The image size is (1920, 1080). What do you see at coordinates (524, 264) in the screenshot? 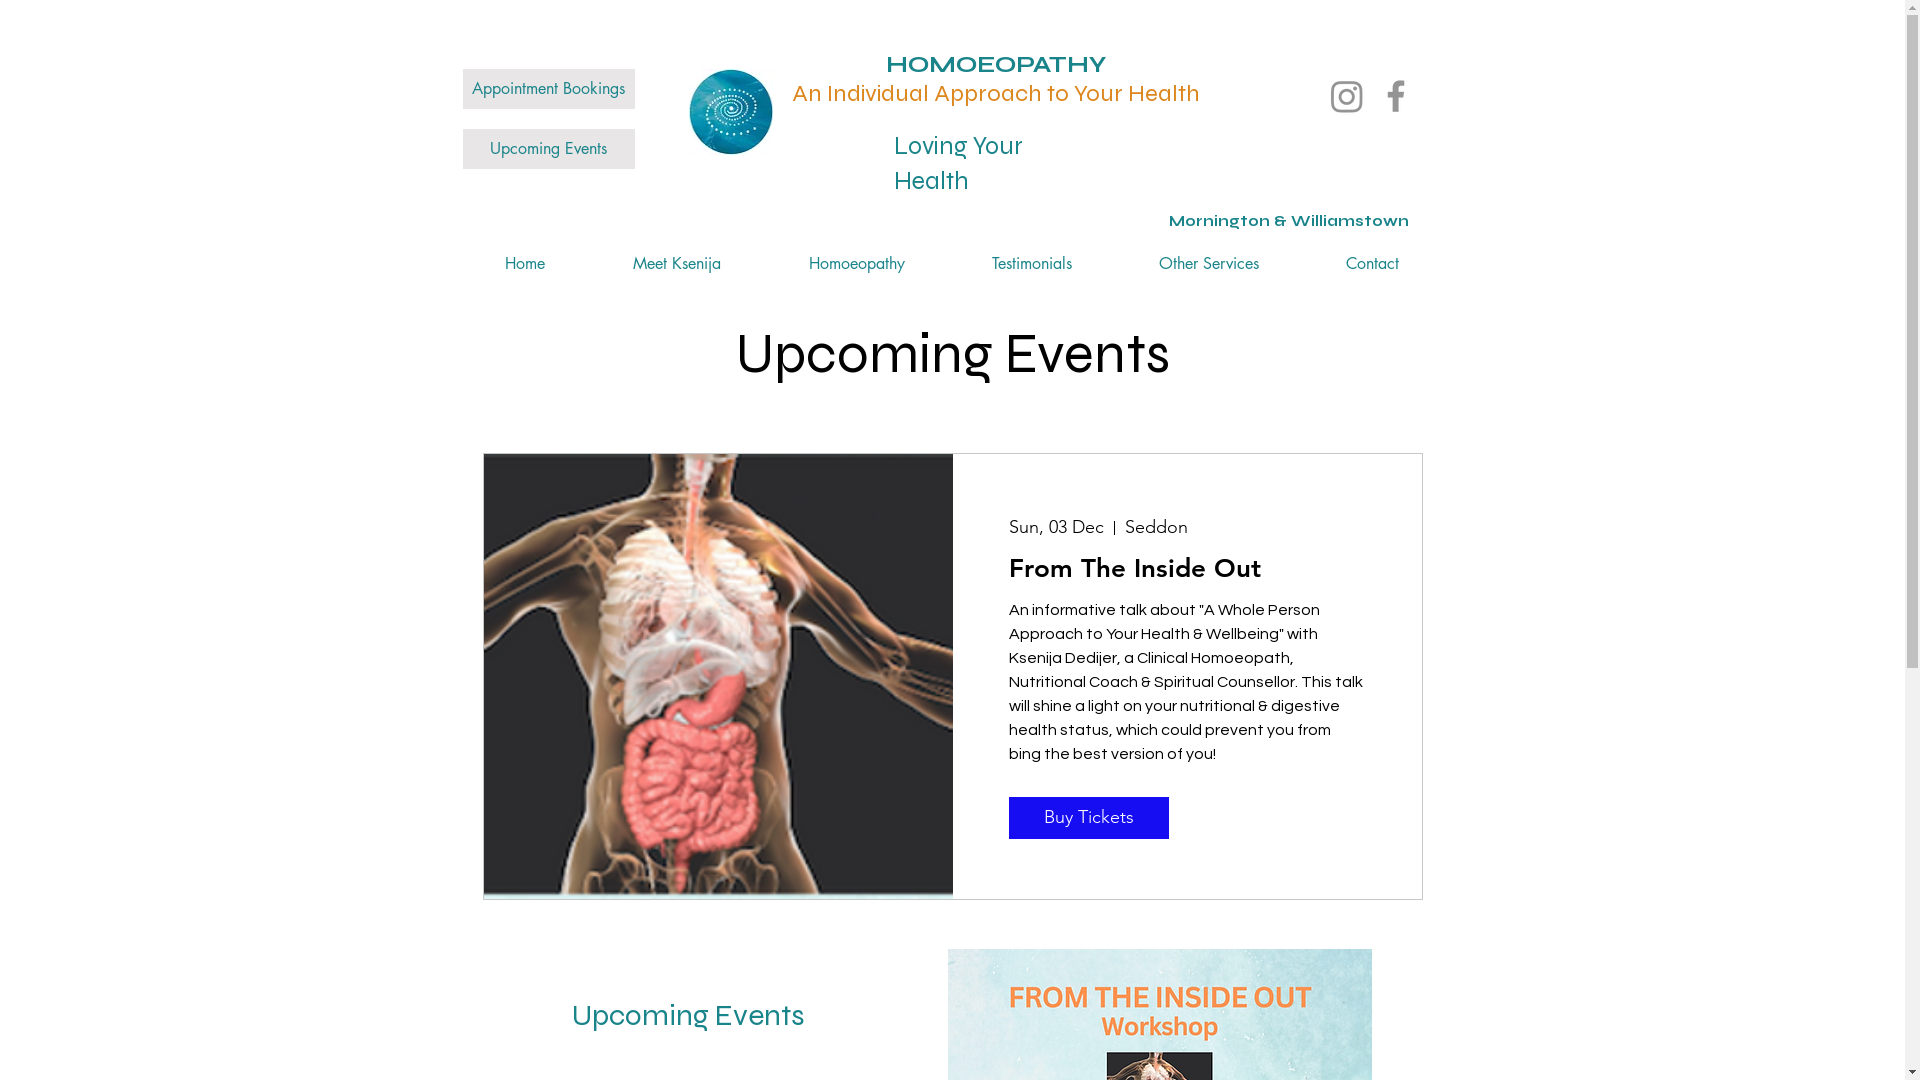
I see `Home` at bounding box center [524, 264].